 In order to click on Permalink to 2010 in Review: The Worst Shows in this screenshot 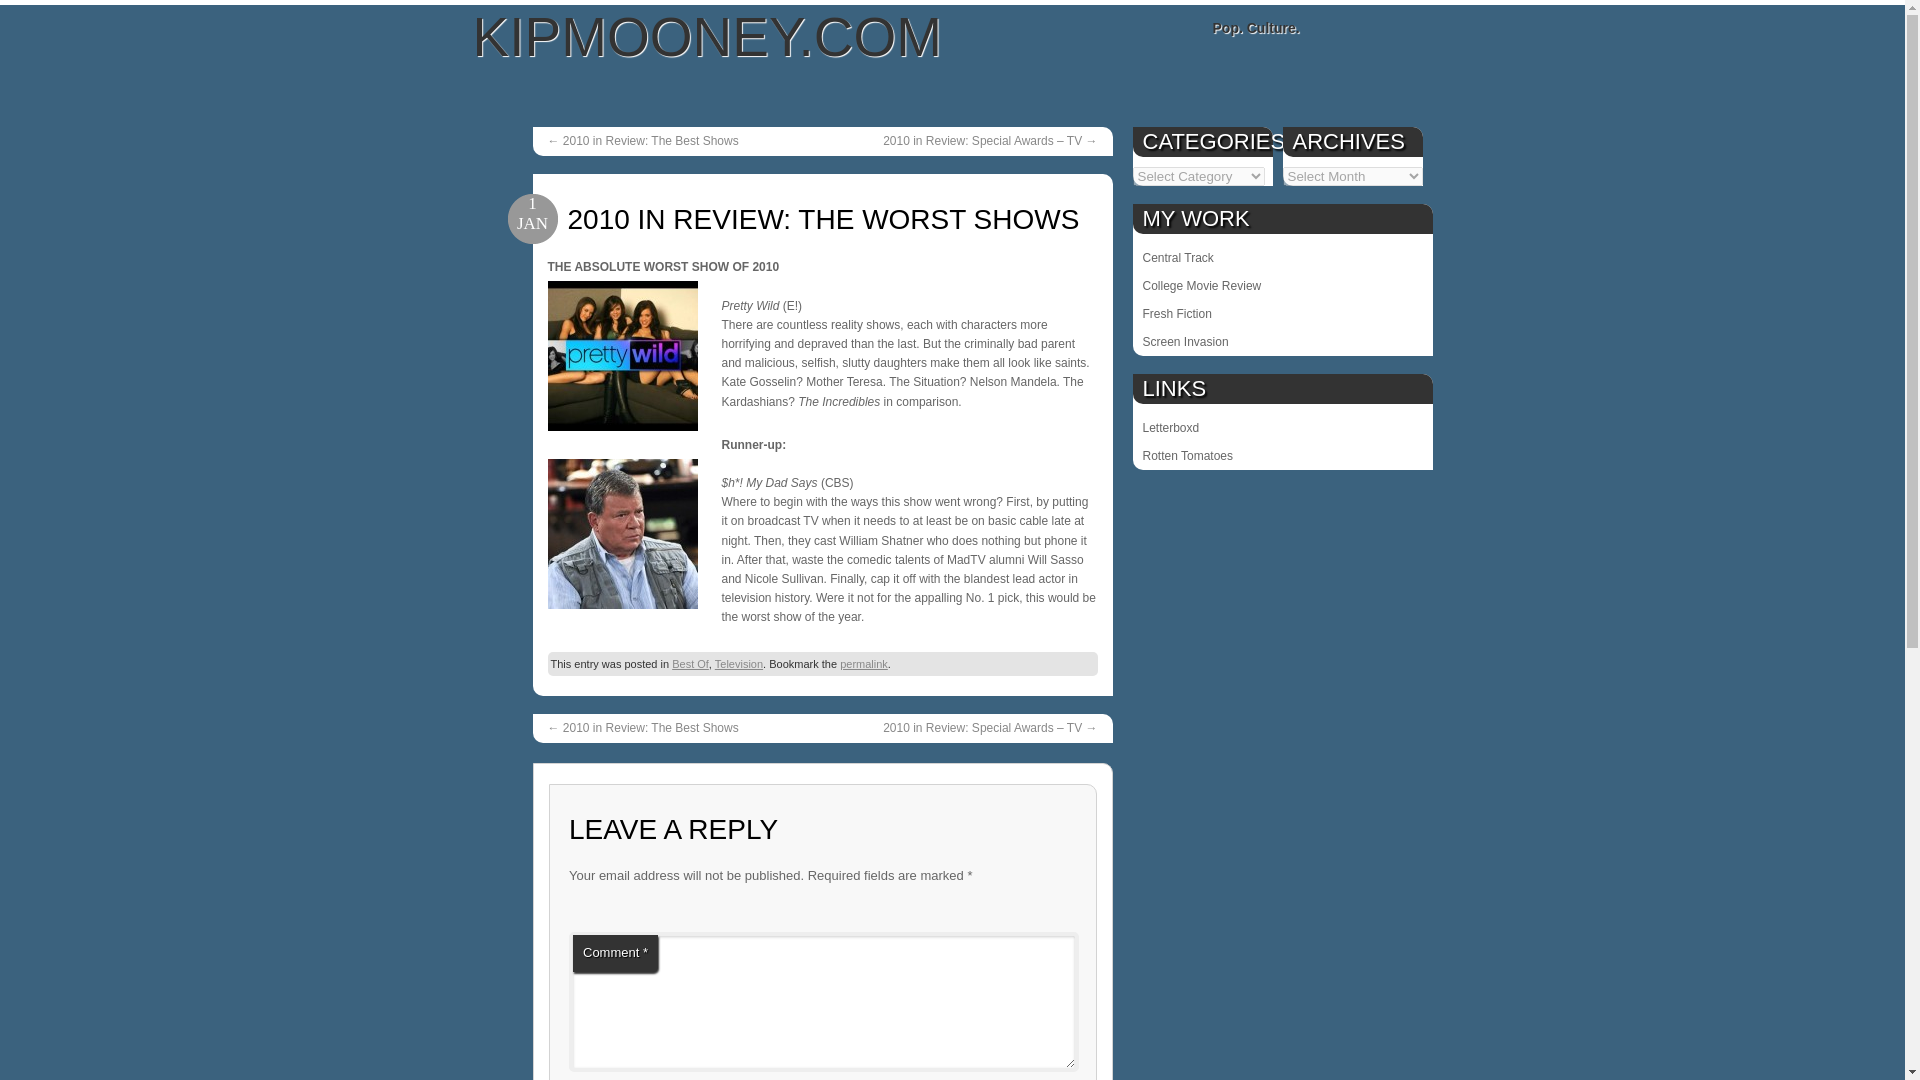, I will do `click(864, 663)`.